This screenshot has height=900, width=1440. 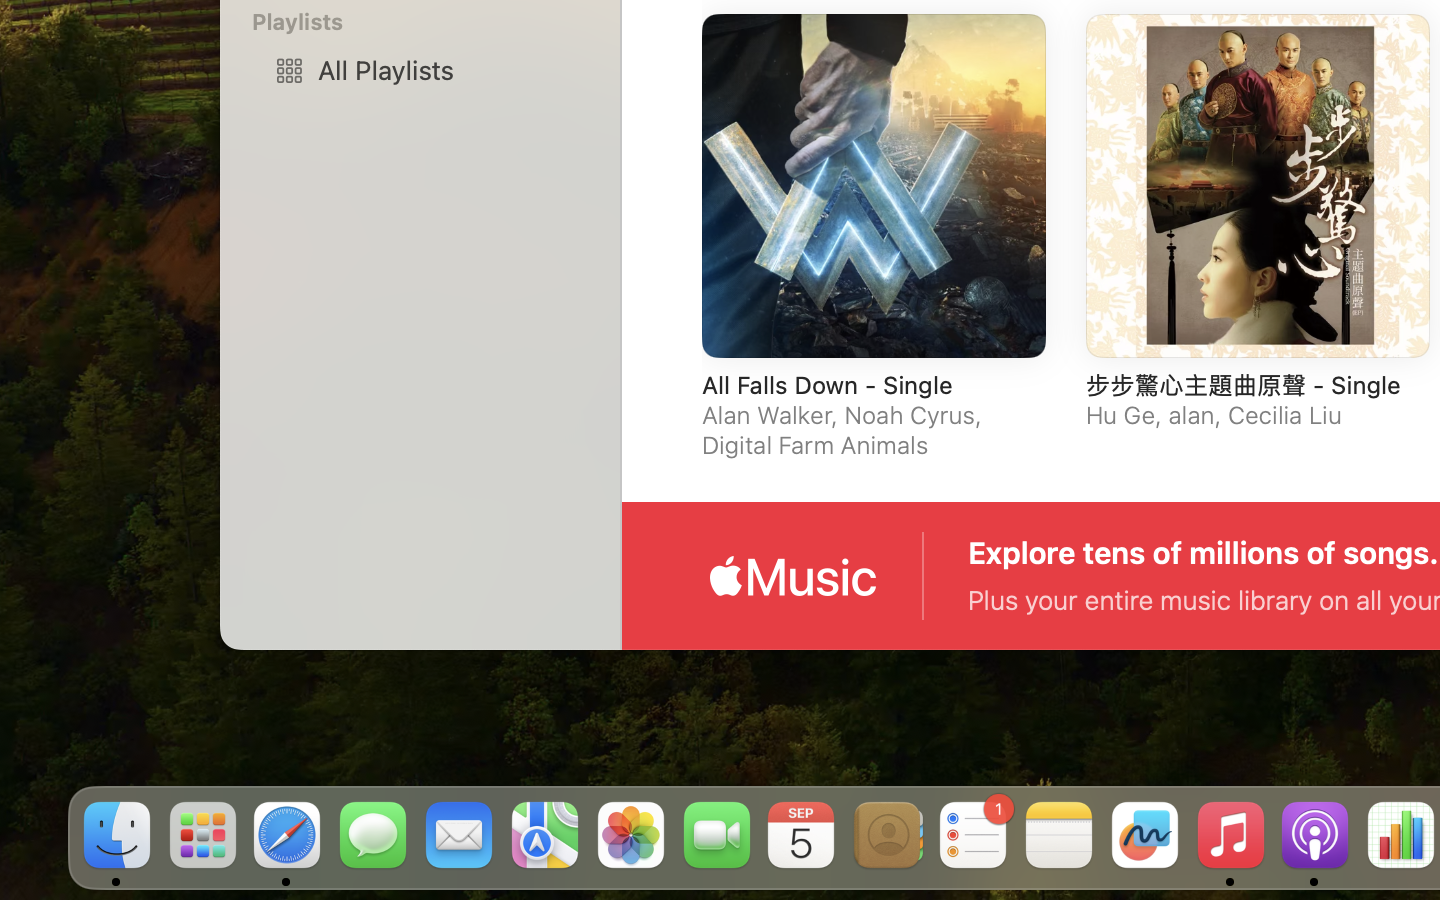 I want to click on All Playlists, so click(x=451, y=70).